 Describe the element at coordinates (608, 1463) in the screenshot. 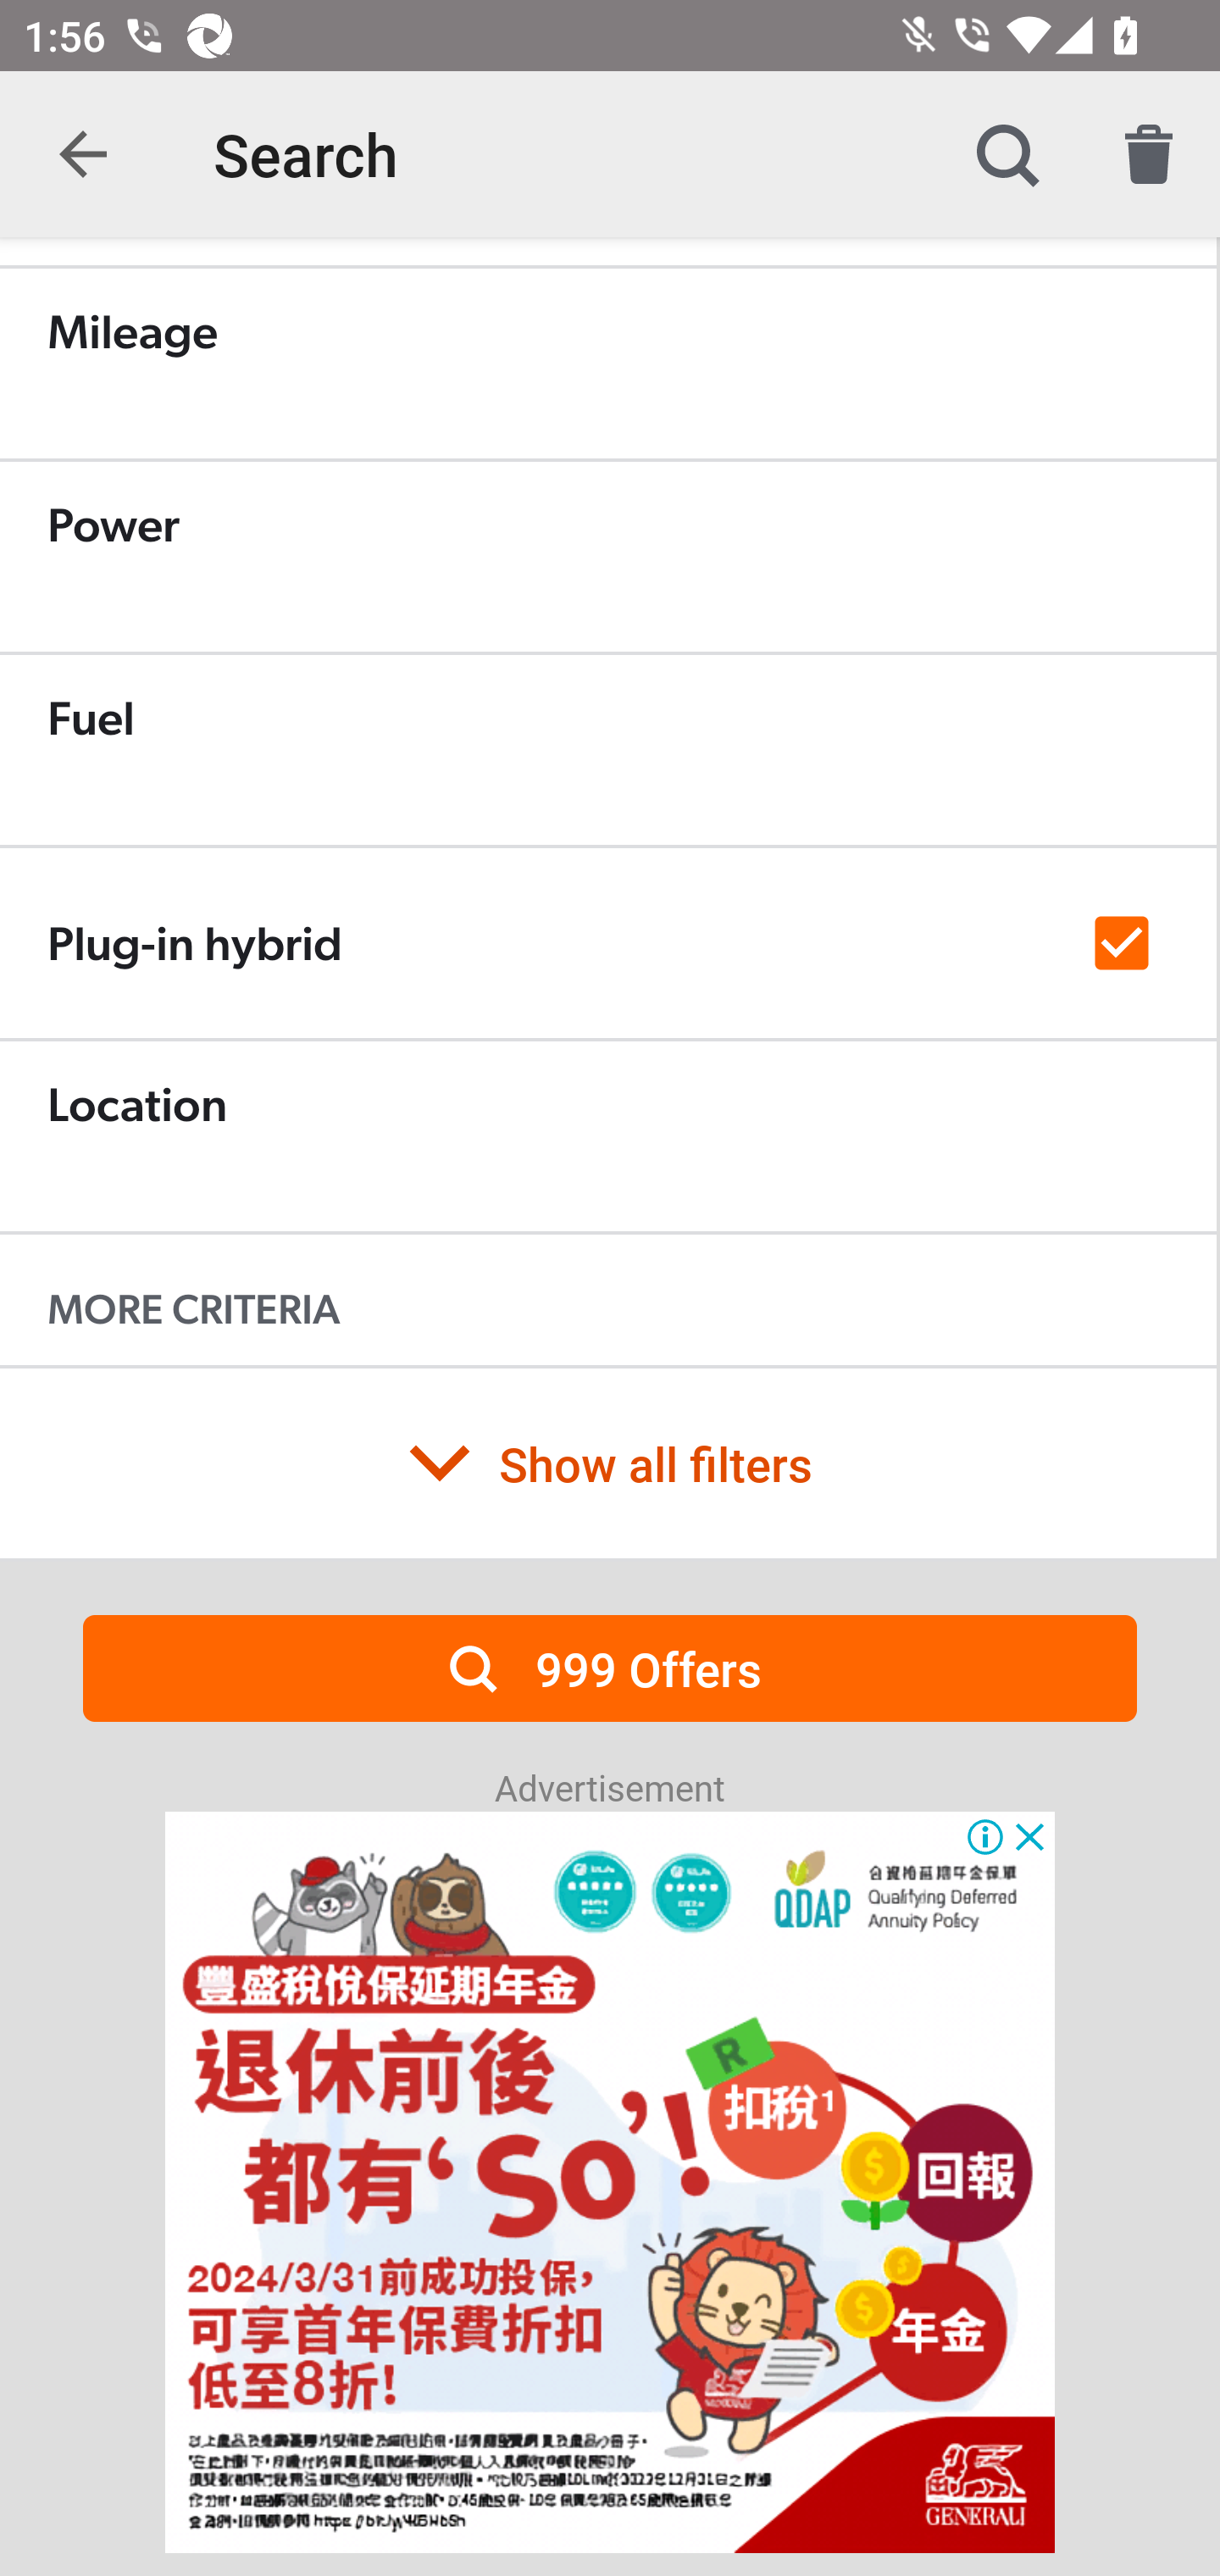

I see `Show all filters` at that location.